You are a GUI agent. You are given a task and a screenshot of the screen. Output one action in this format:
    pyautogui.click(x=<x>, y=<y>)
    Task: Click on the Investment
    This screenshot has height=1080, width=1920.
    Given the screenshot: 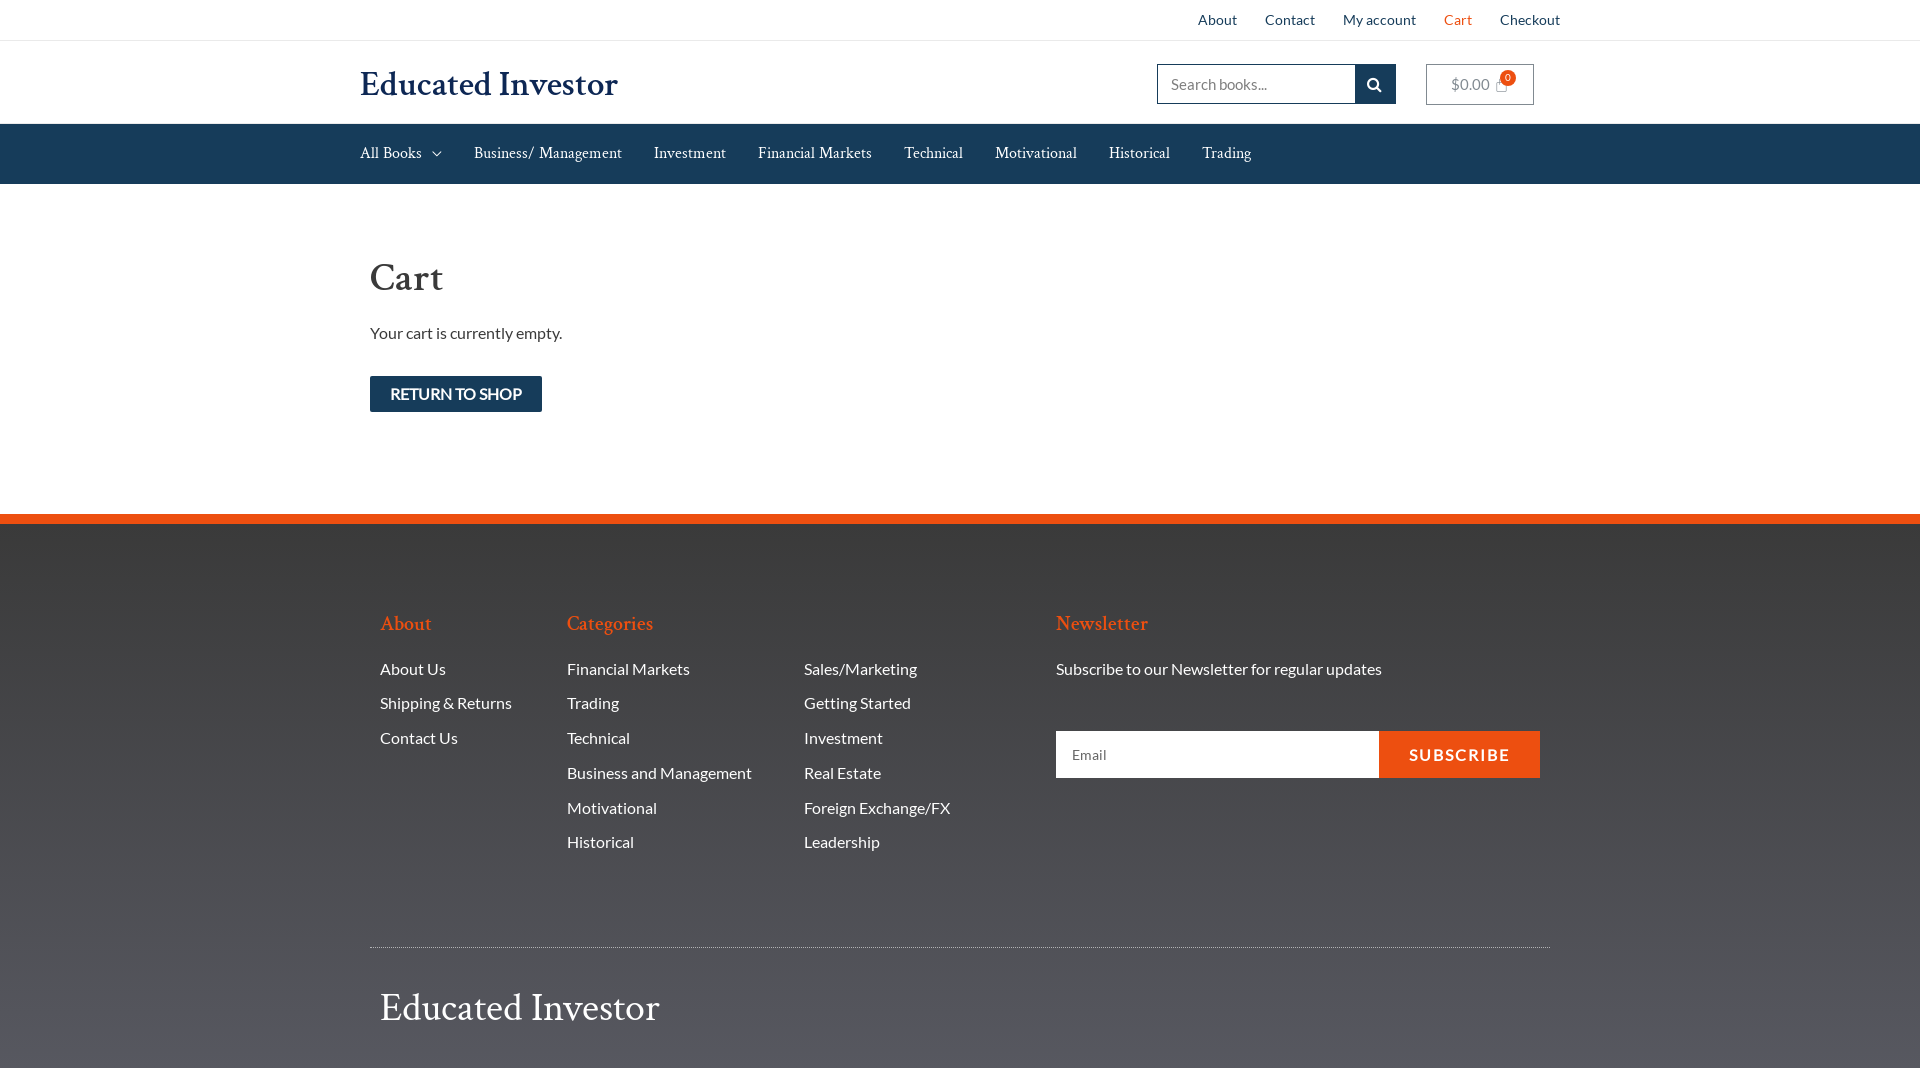 What is the action you would take?
    pyautogui.click(x=706, y=154)
    